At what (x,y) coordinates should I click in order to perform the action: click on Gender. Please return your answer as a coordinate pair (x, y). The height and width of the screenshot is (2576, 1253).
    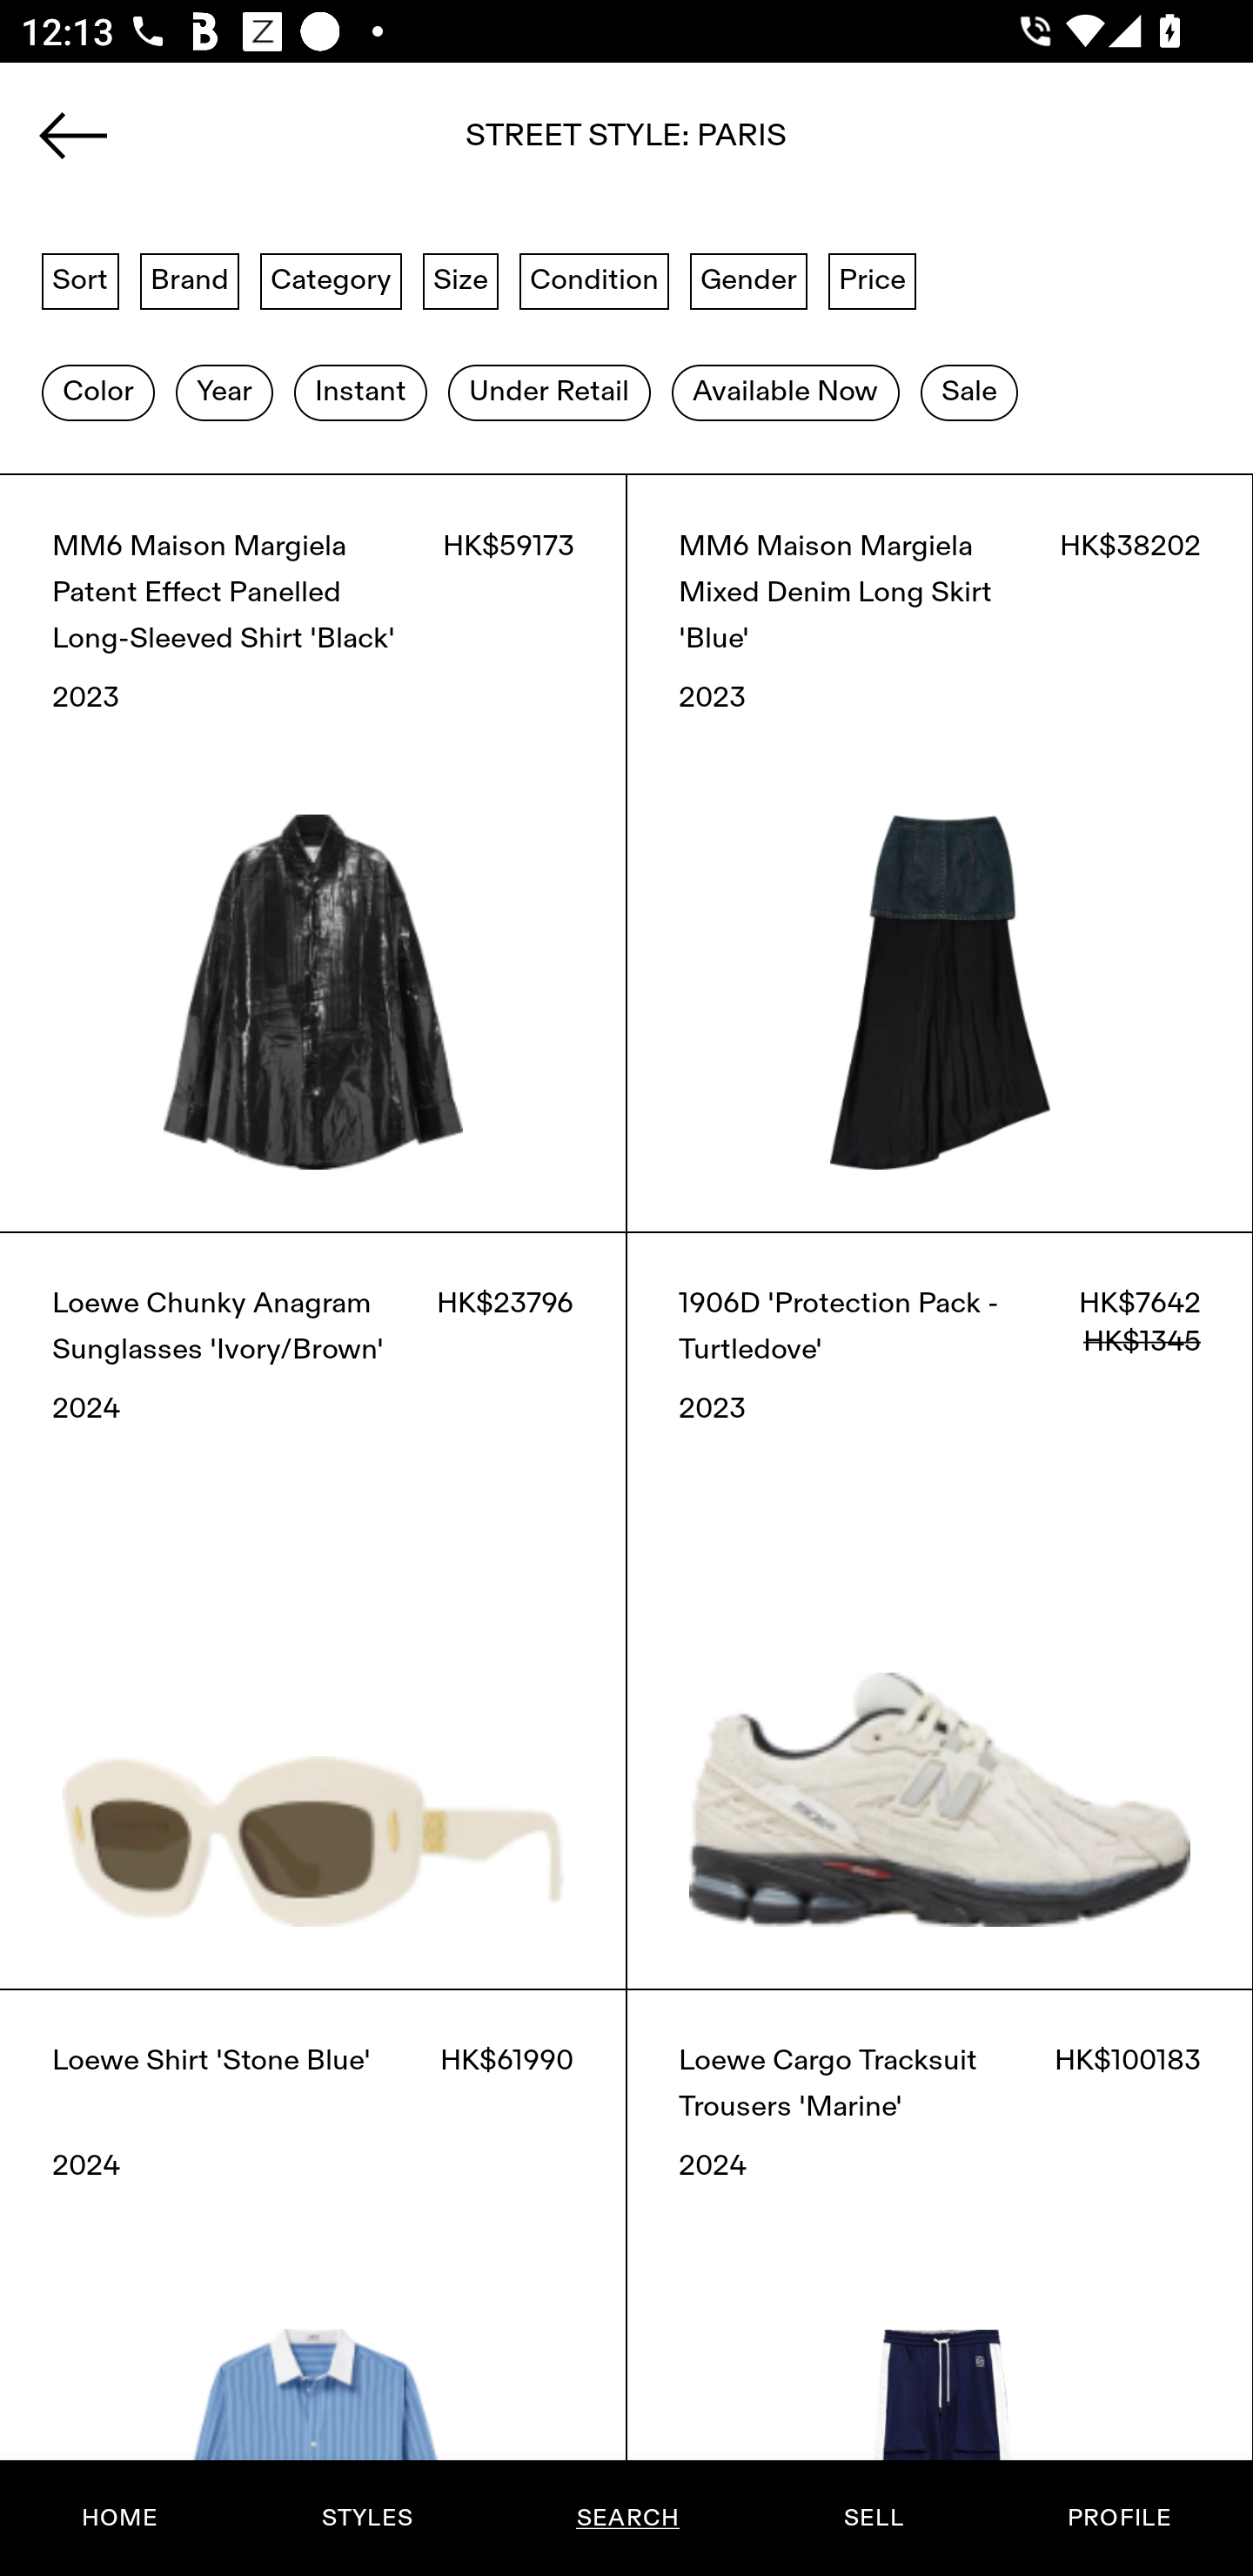
    Looking at the image, I should click on (748, 279).